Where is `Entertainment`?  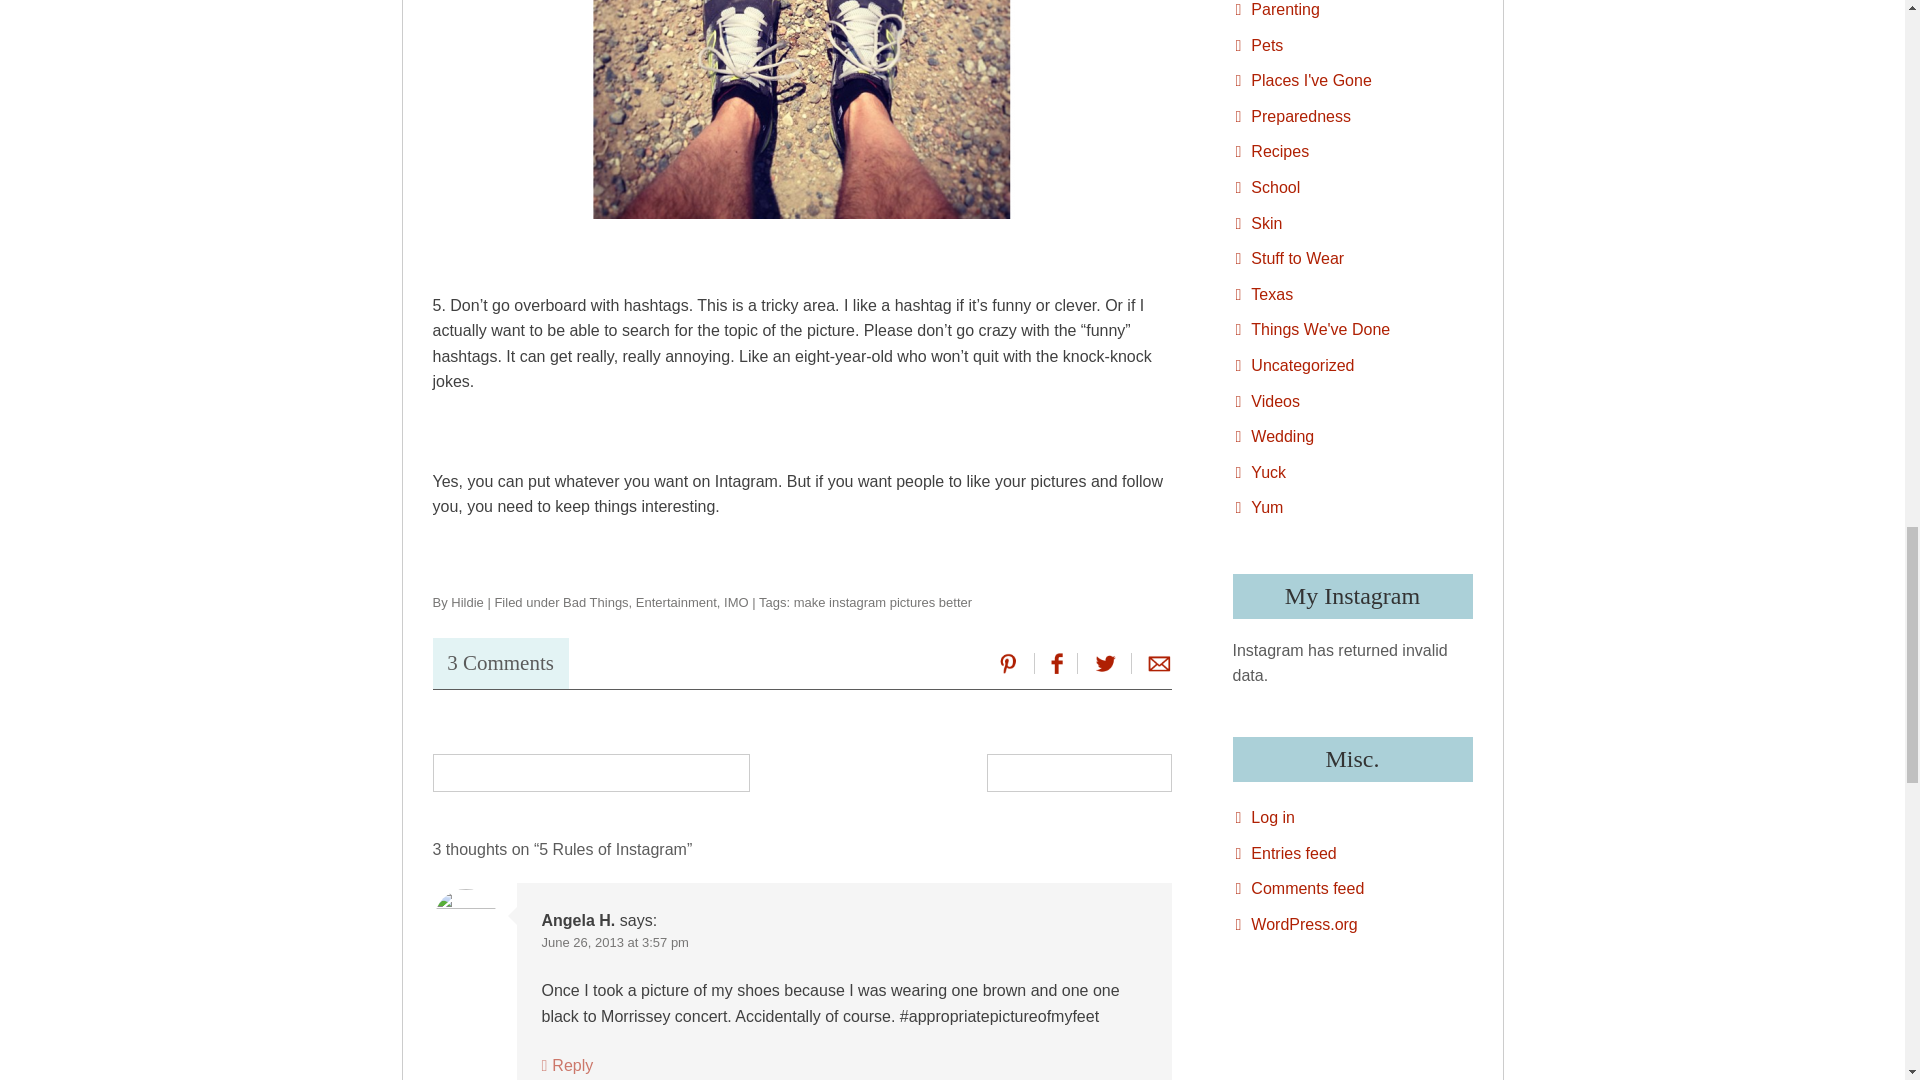 Entertainment is located at coordinates (676, 602).